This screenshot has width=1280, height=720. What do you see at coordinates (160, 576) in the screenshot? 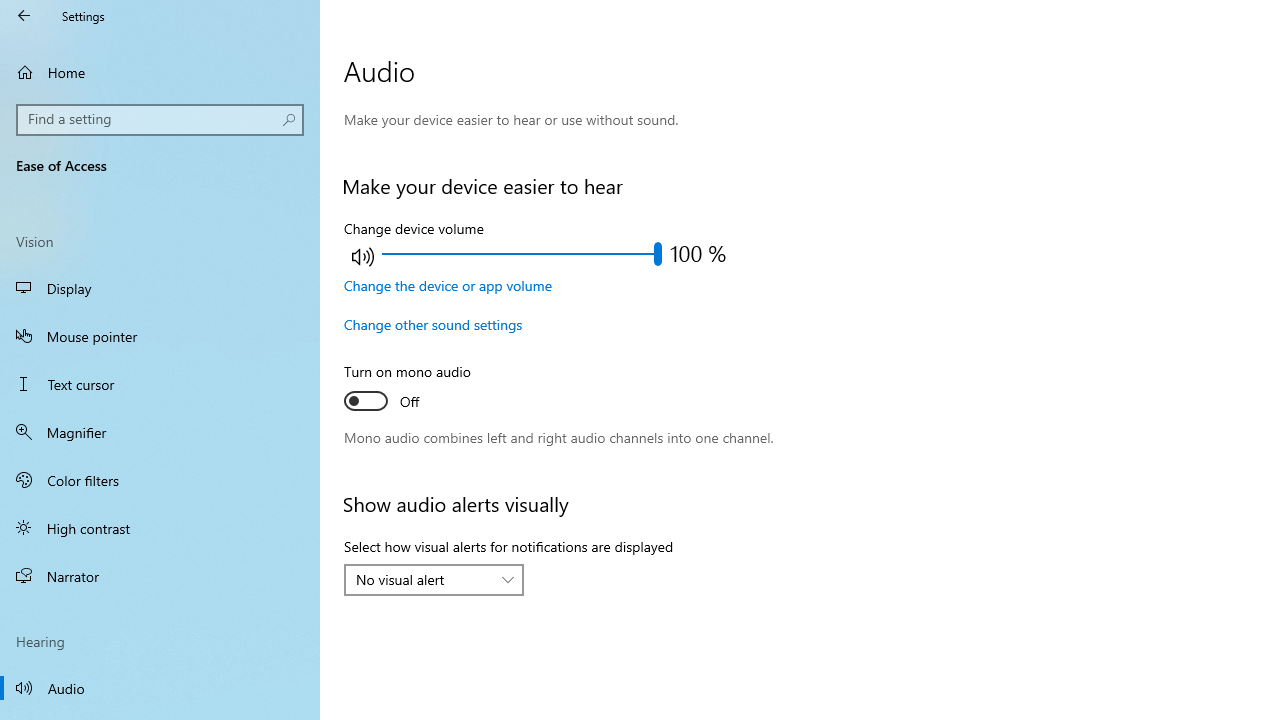
I see `Narrator` at bounding box center [160, 576].